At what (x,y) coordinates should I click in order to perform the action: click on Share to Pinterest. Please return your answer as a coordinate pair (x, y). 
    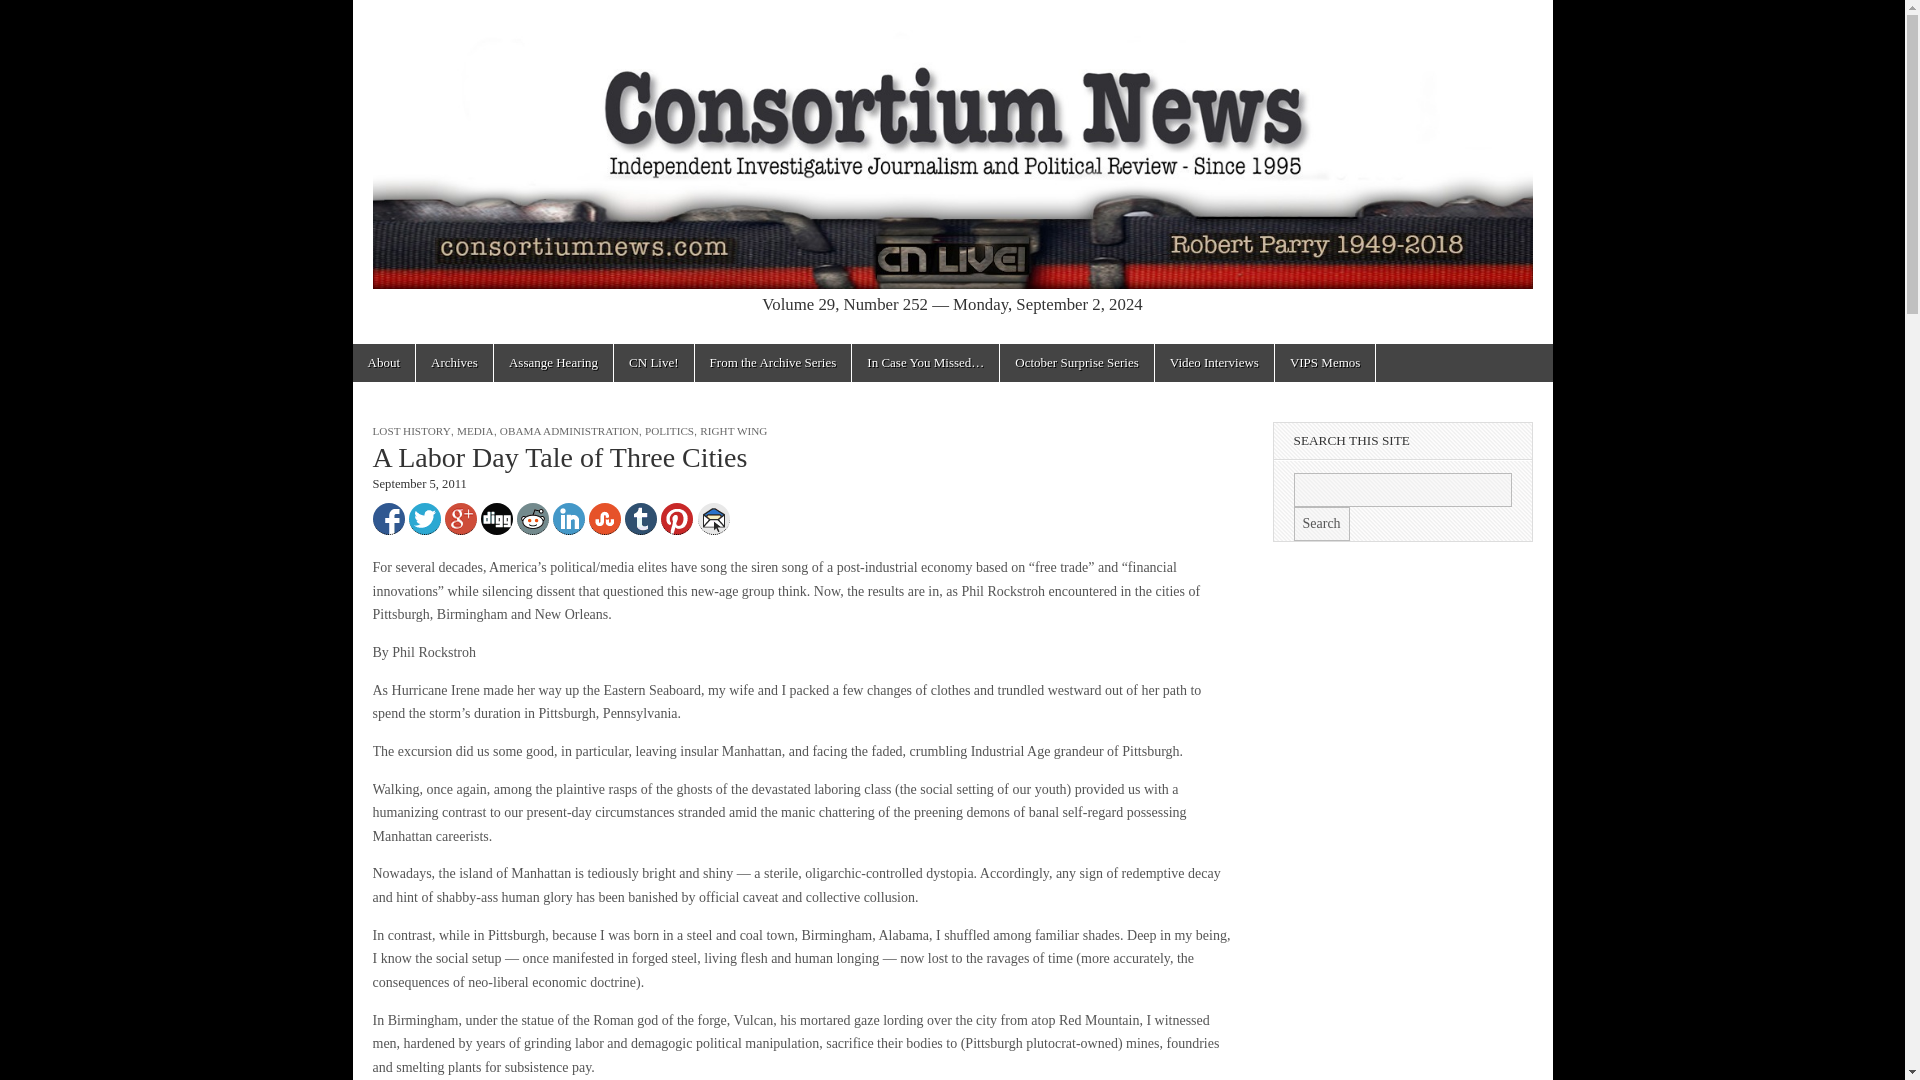
    Looking at the image, I should click on (676, 518).